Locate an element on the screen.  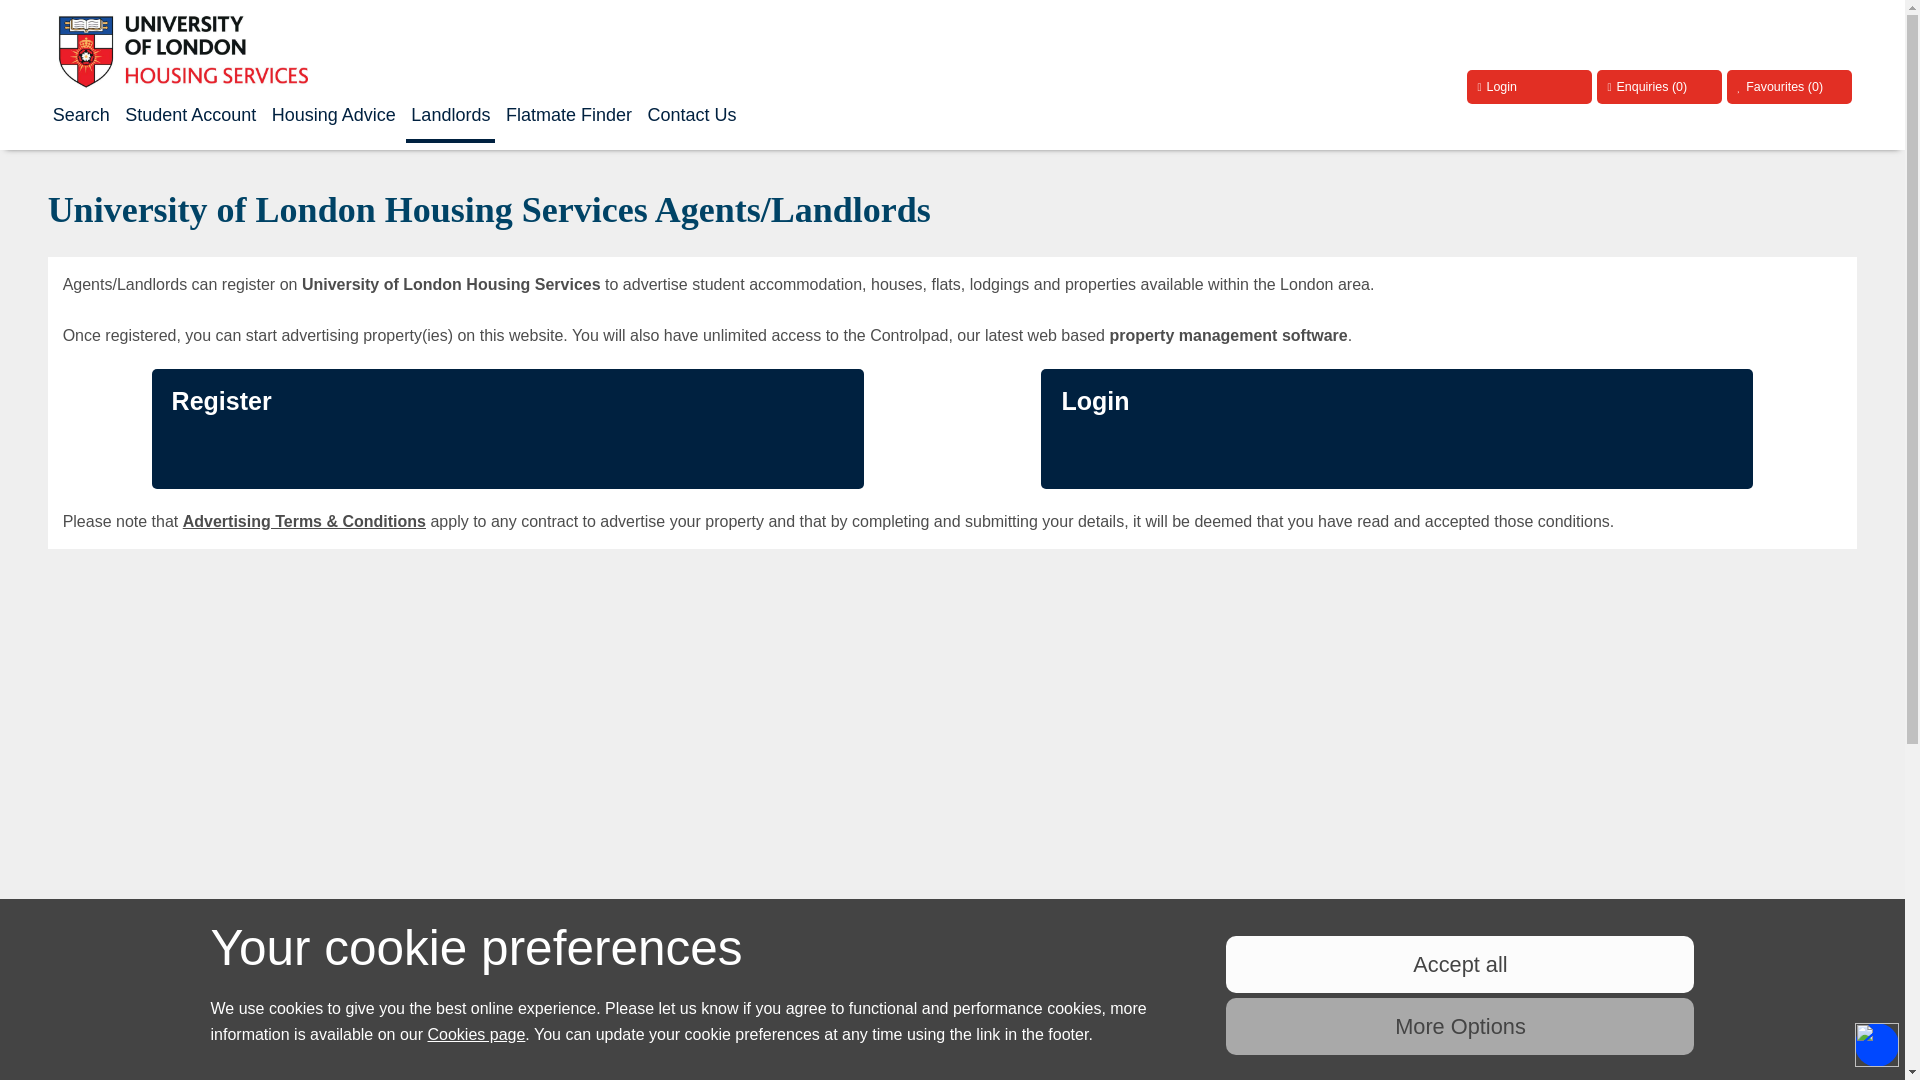
Follow us on Facebook is located at coordinates (1656, 955).